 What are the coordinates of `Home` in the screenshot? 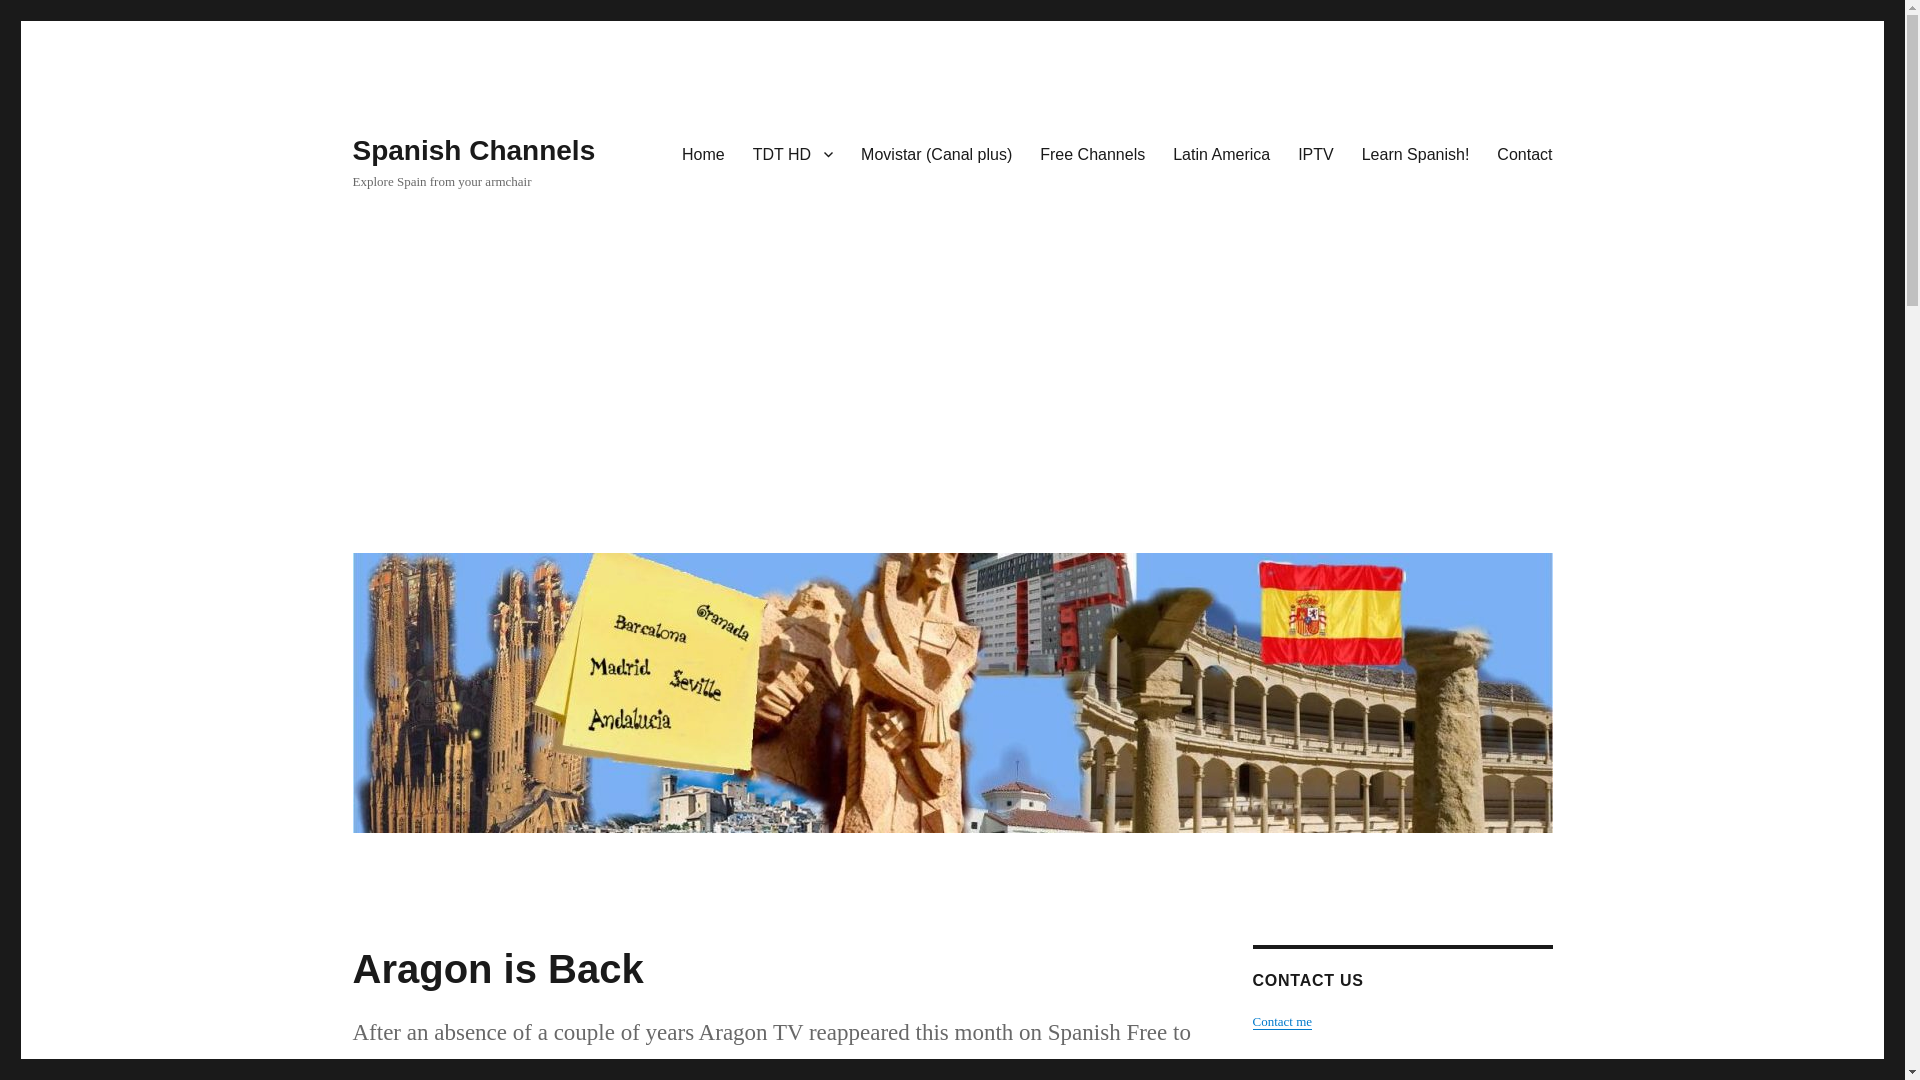 It's located at (704, 153).